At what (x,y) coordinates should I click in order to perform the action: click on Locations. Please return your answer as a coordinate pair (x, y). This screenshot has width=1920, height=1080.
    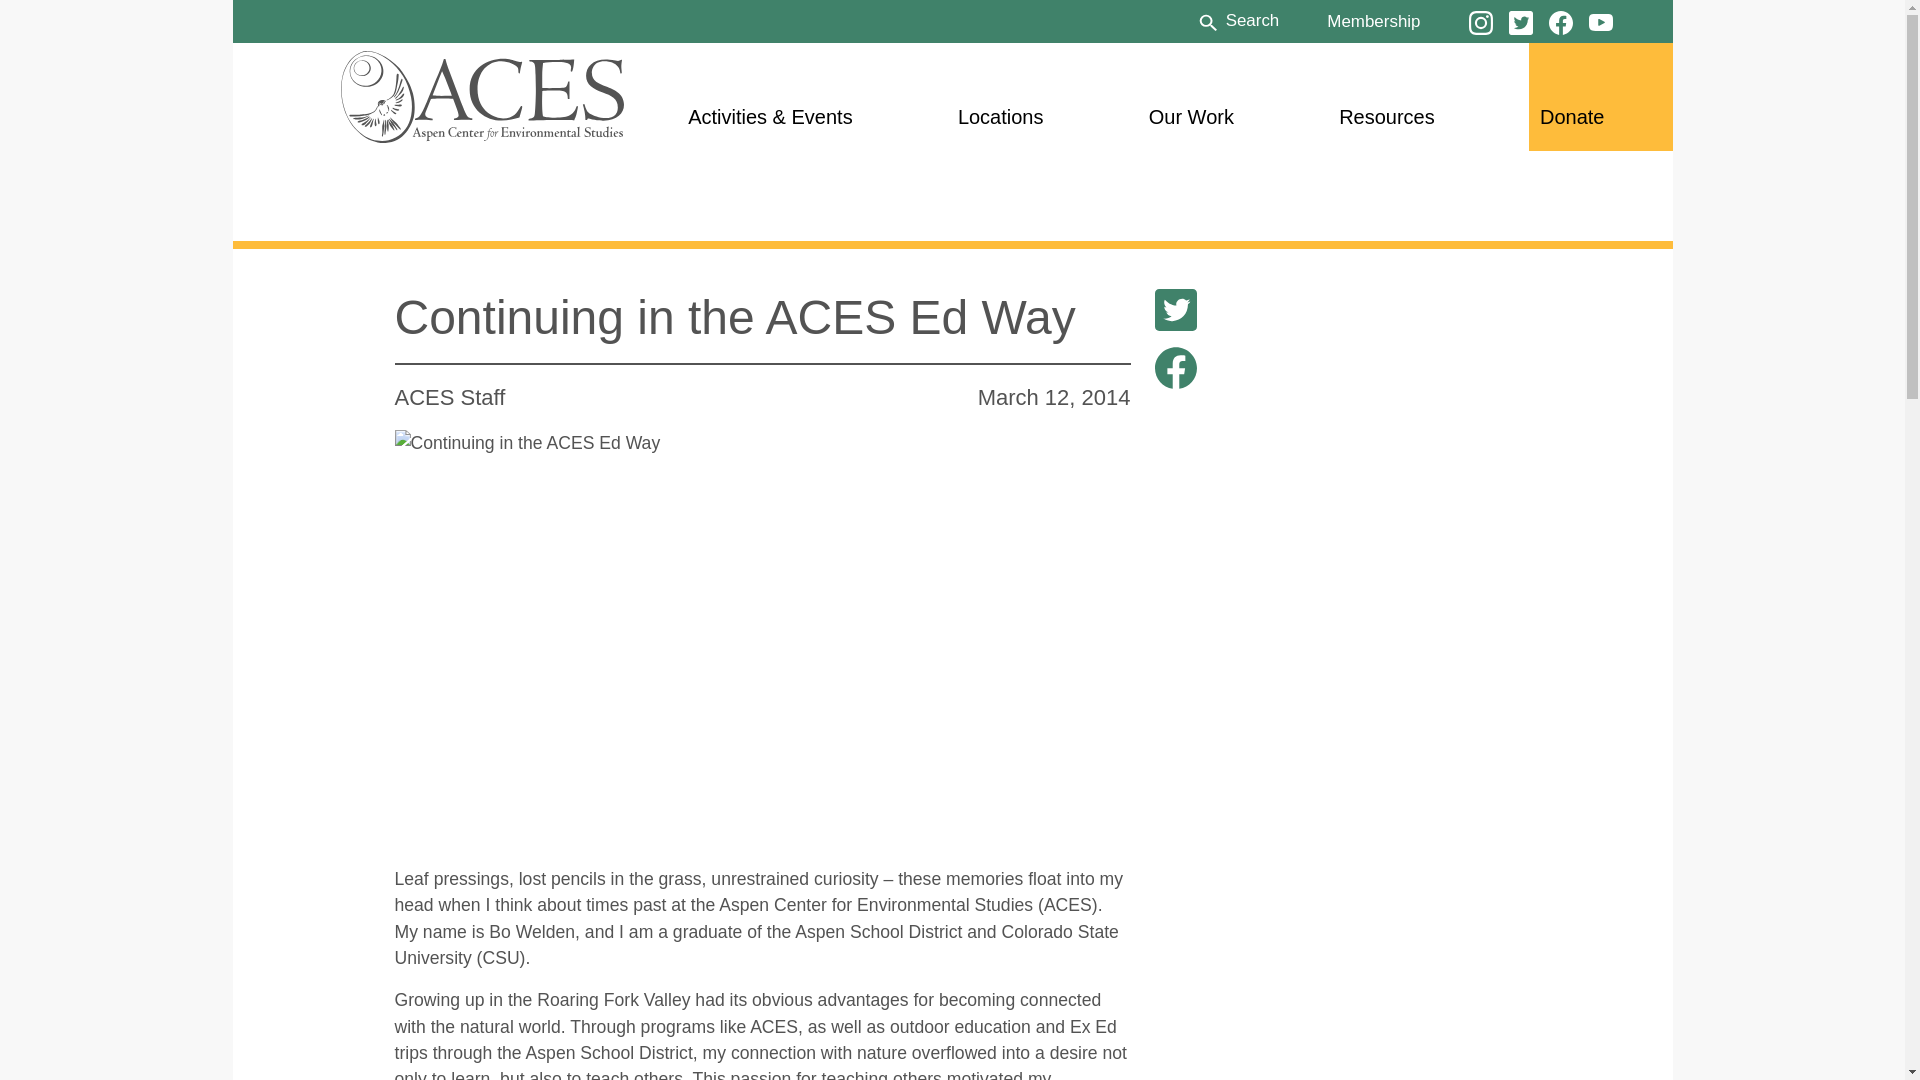
    Looking at the image, I should click on (1001, 116).